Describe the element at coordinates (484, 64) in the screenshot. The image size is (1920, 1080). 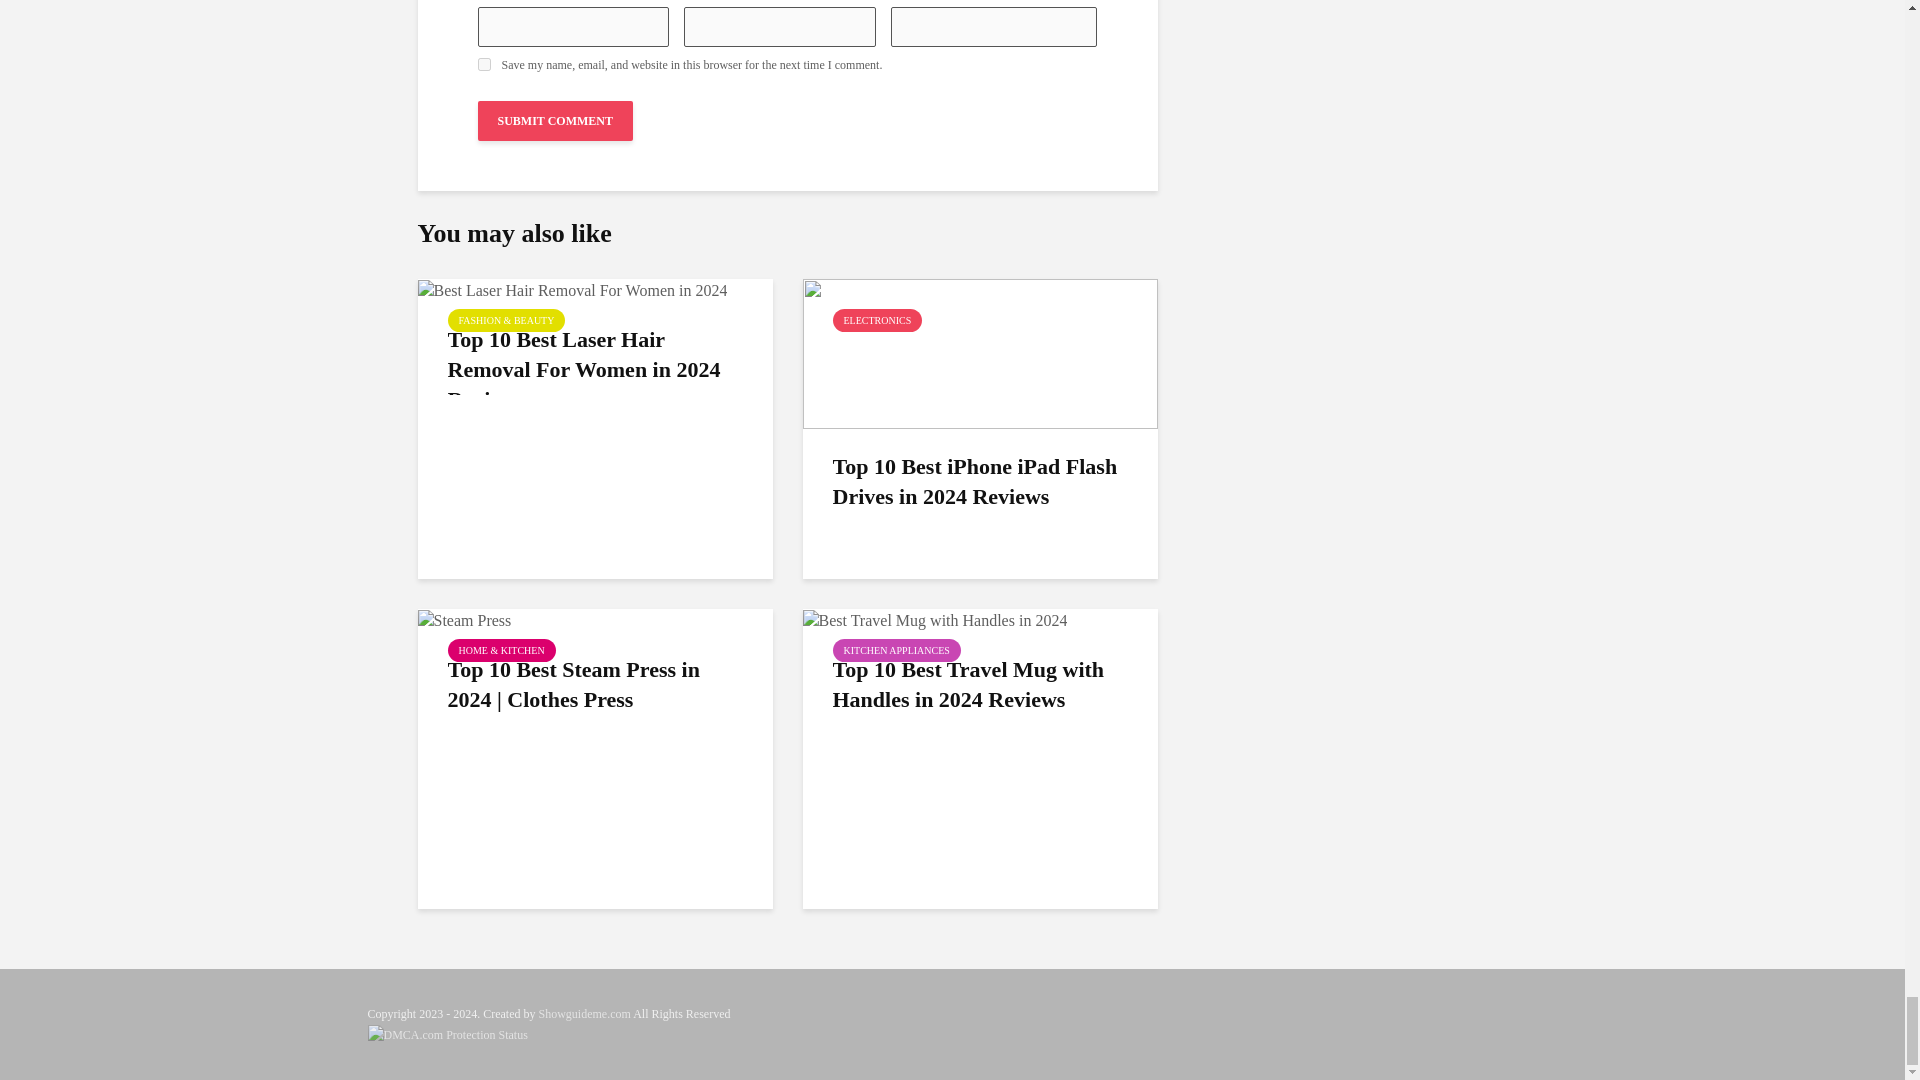
I see `yes` at that location.